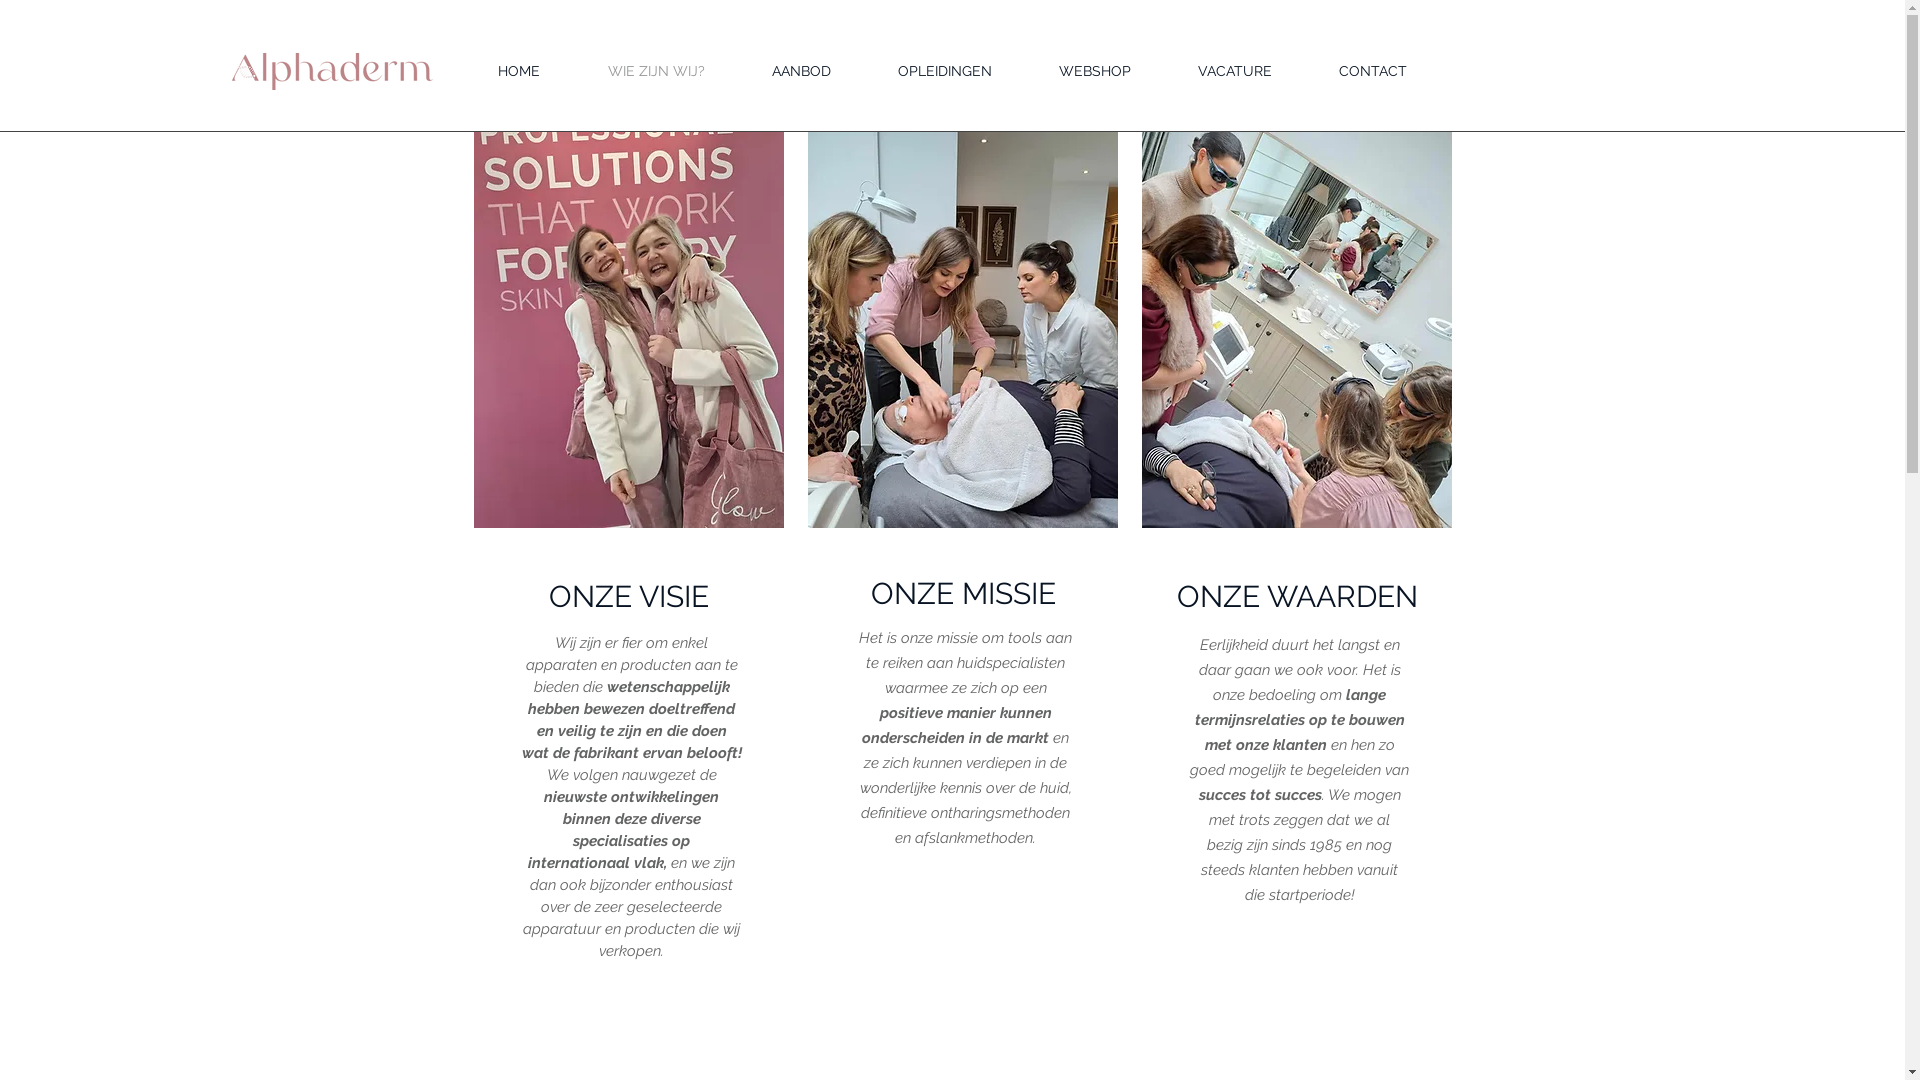  Describe the element at coordinates (518, 72) in the screenshot. I see `HOME` at that location.